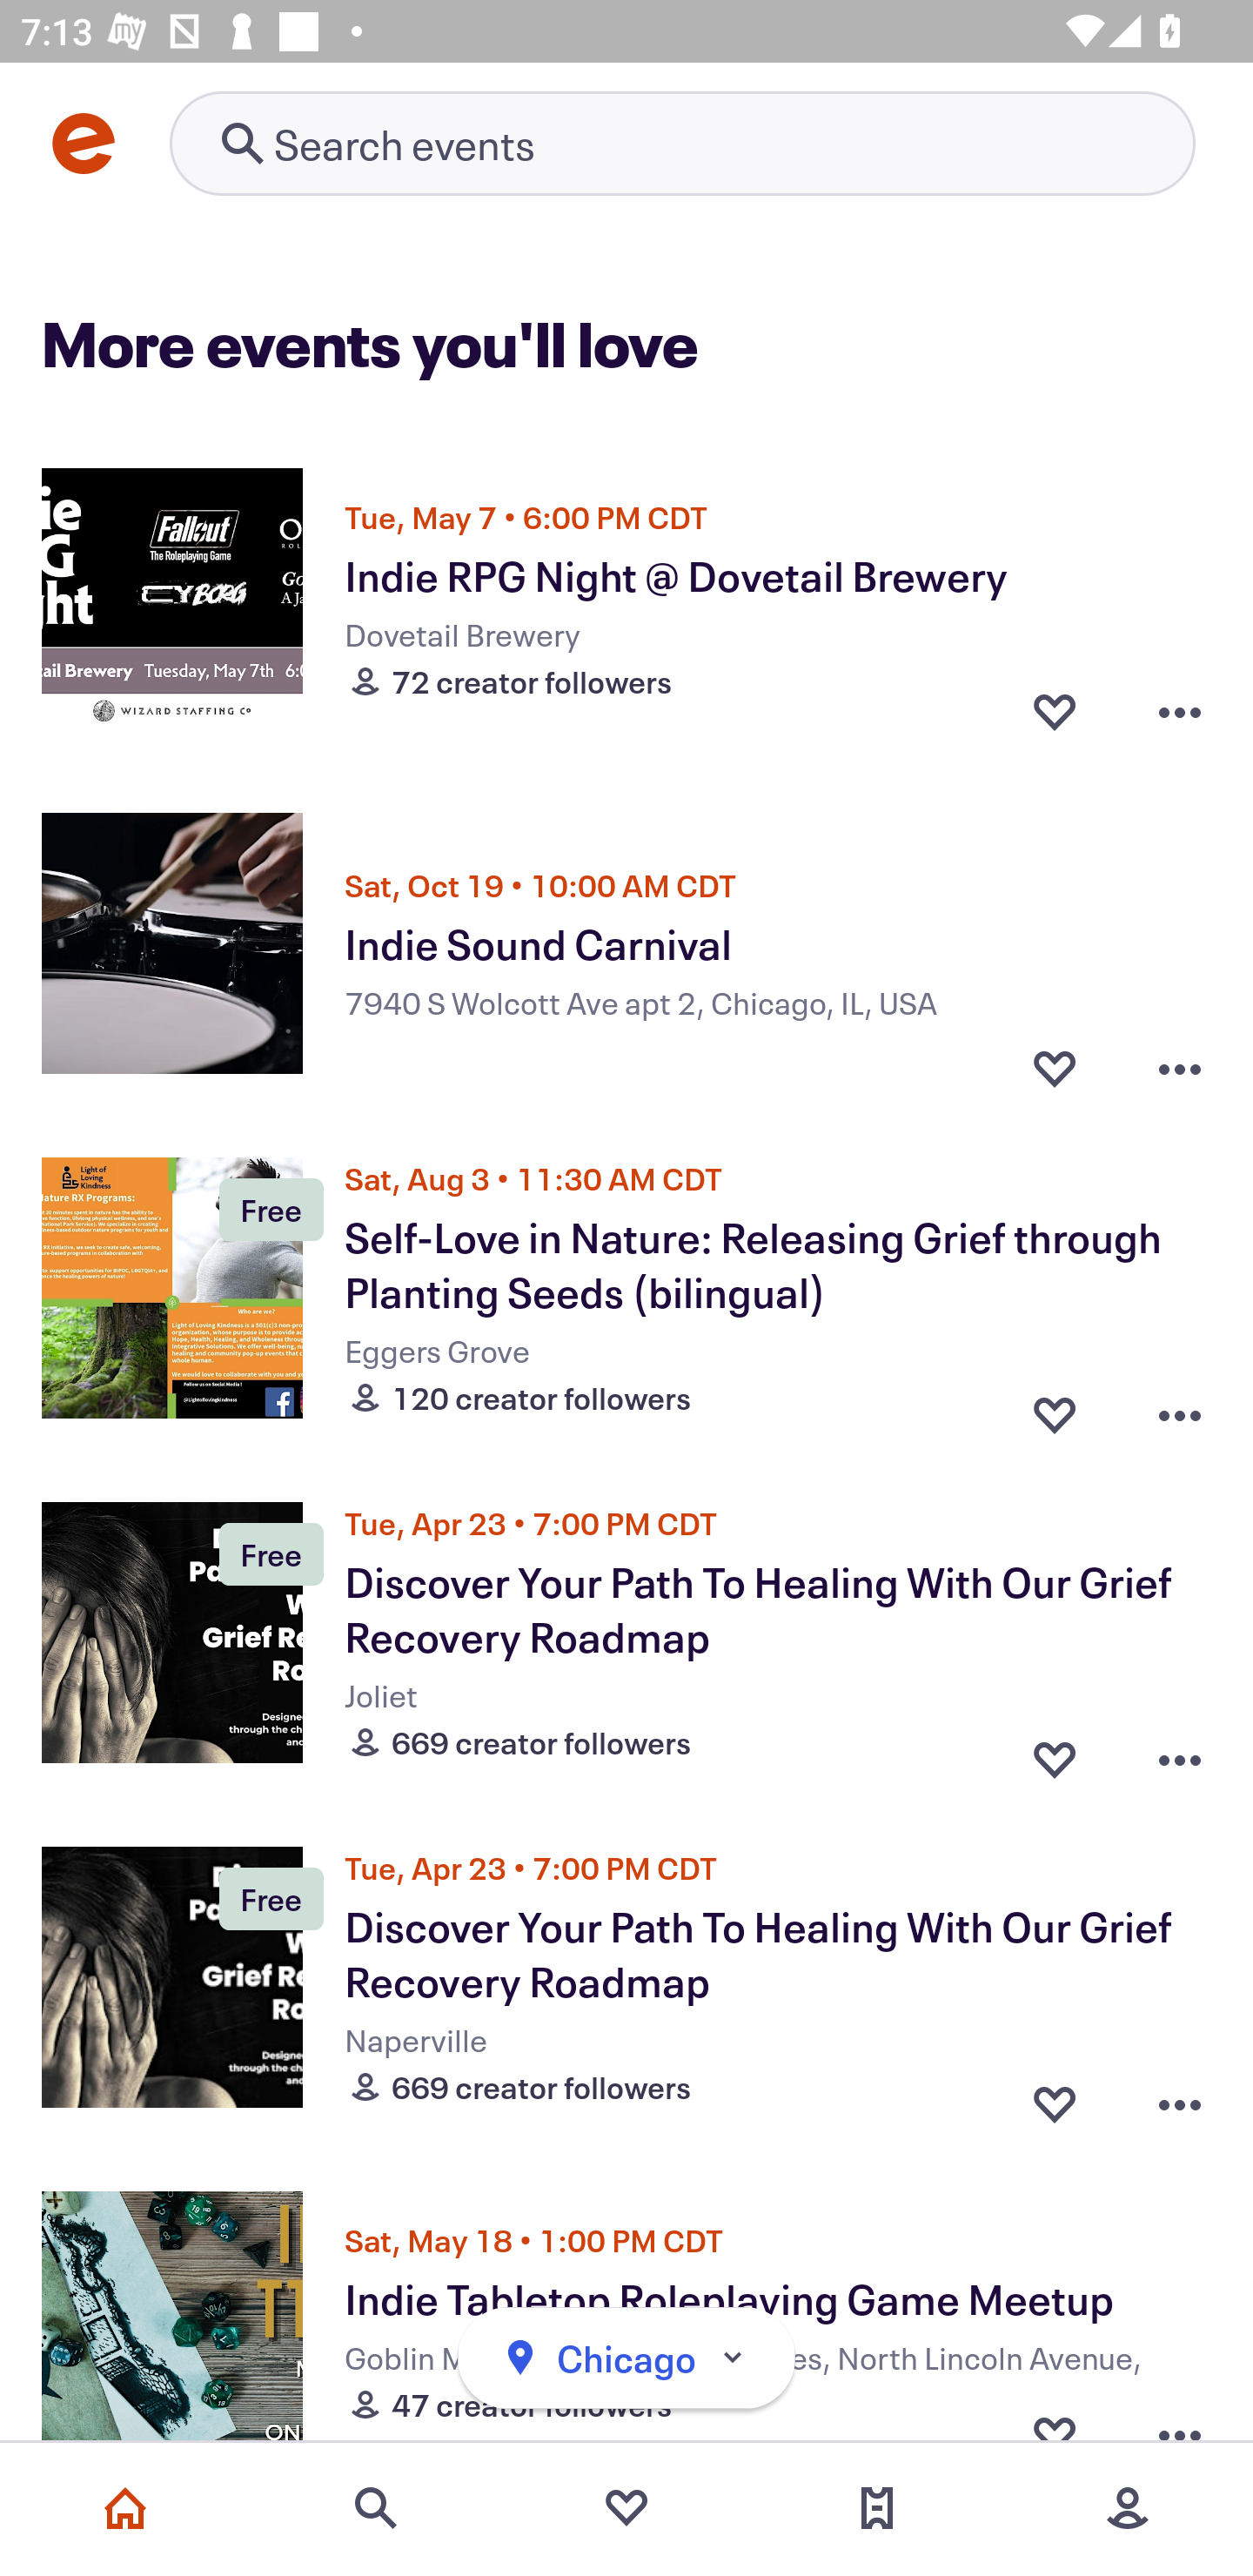  Describe the element at coordinates (1180, 709) in the screenshot. I see `Overflow menu button` at that location.